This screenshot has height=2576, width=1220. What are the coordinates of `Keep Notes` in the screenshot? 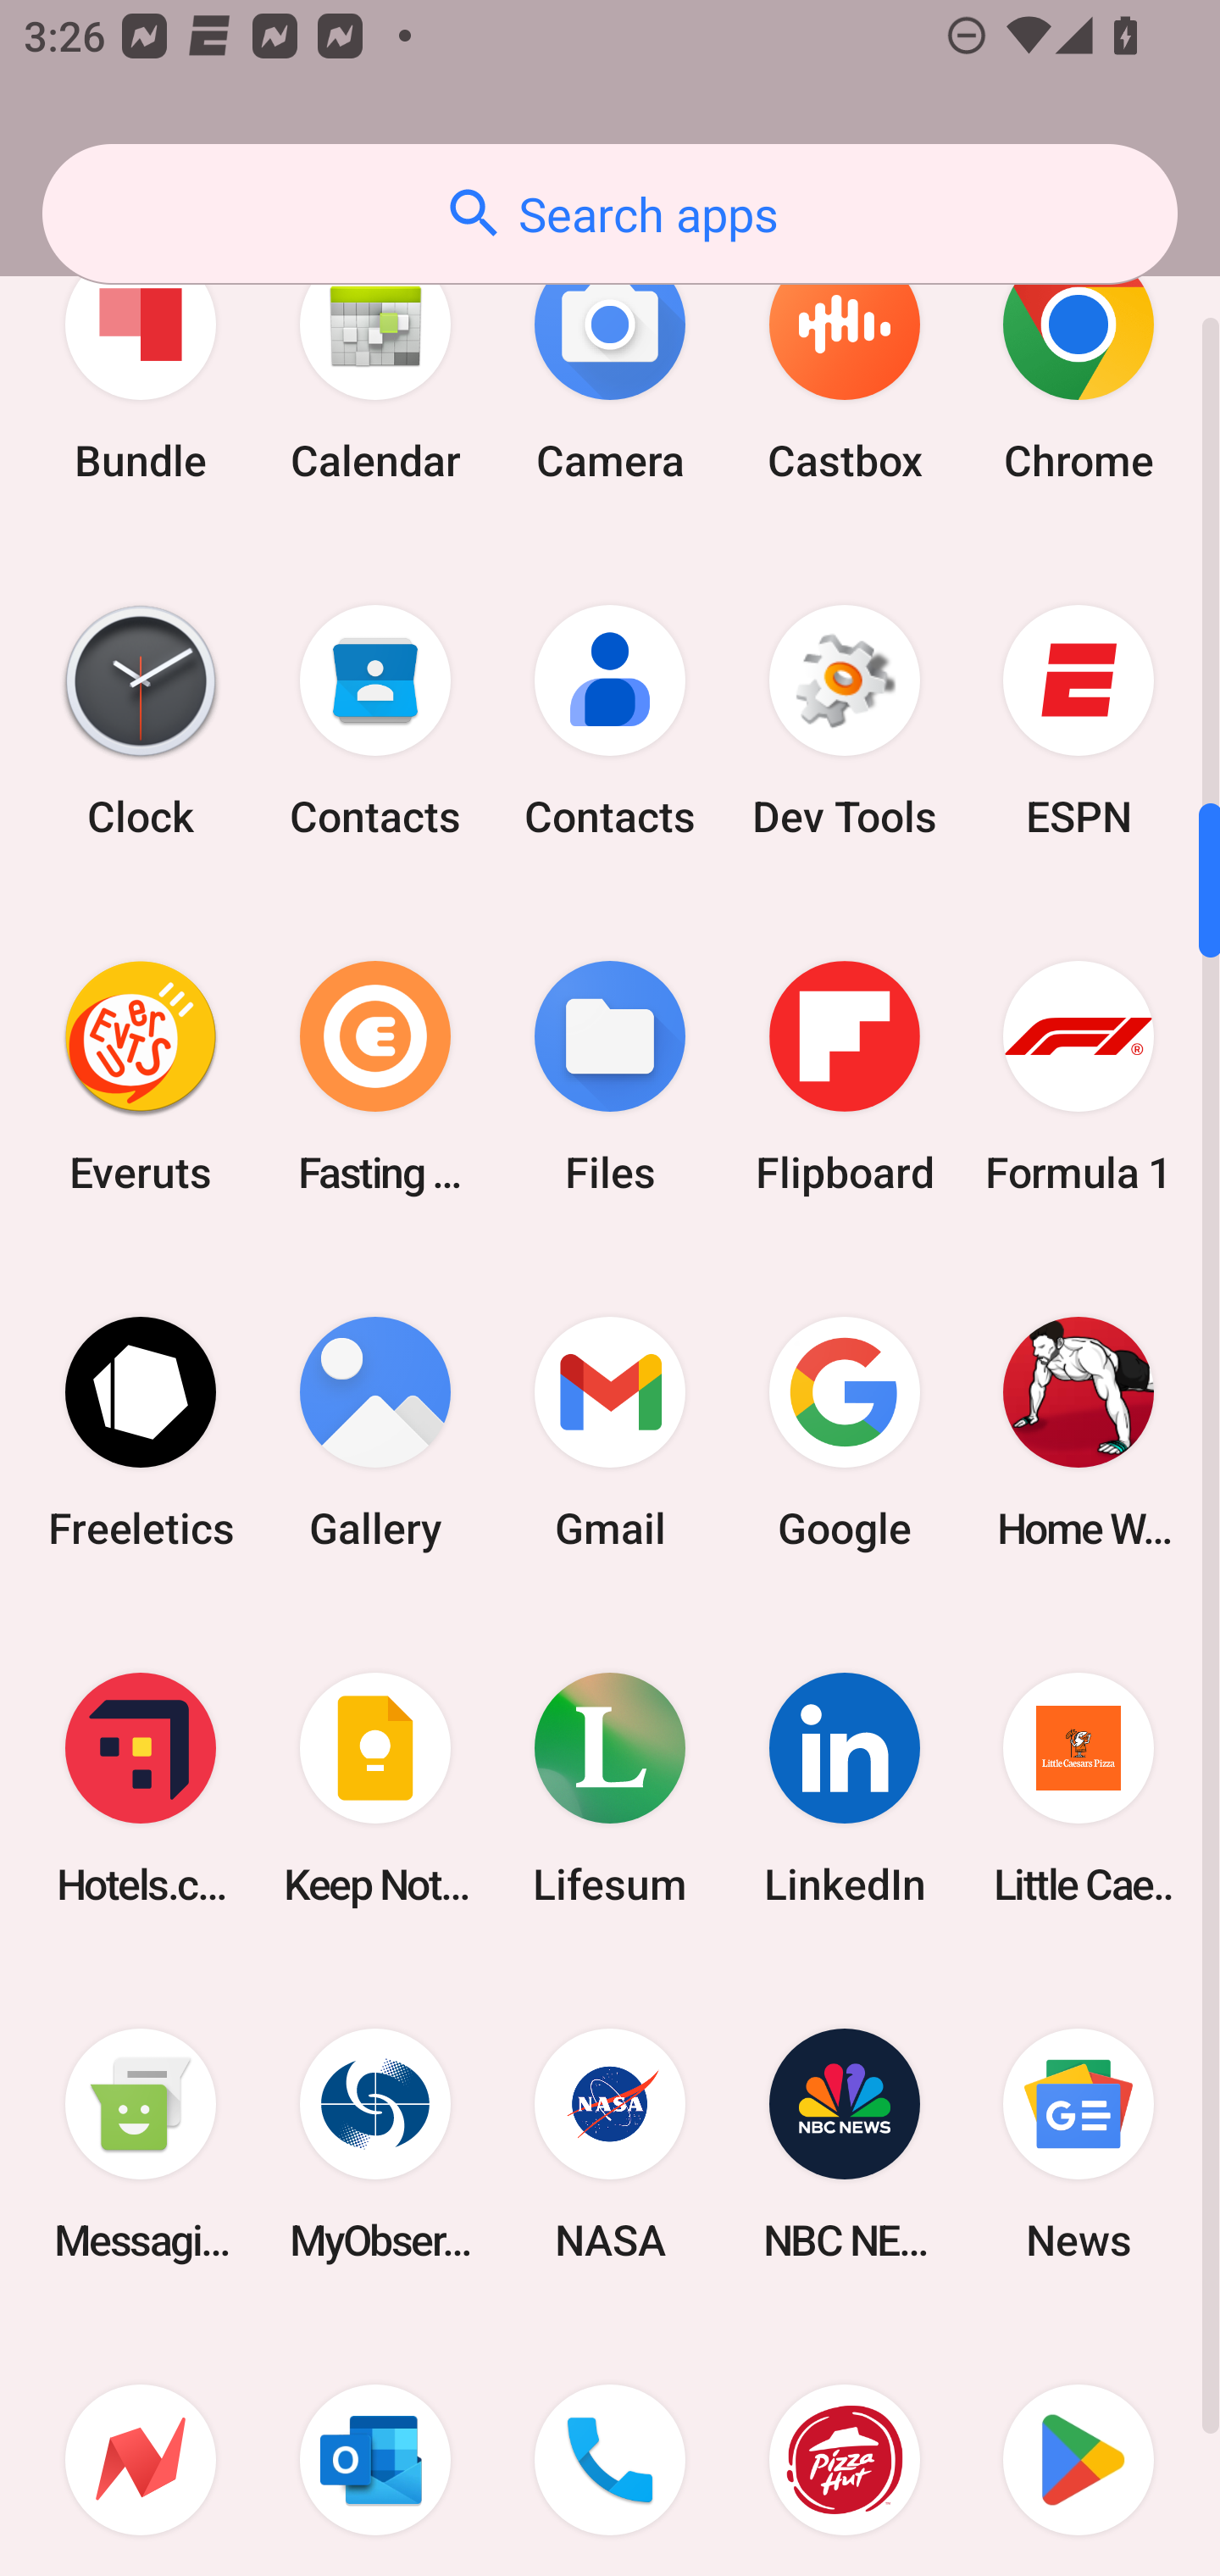 It's located at (375, 1788).